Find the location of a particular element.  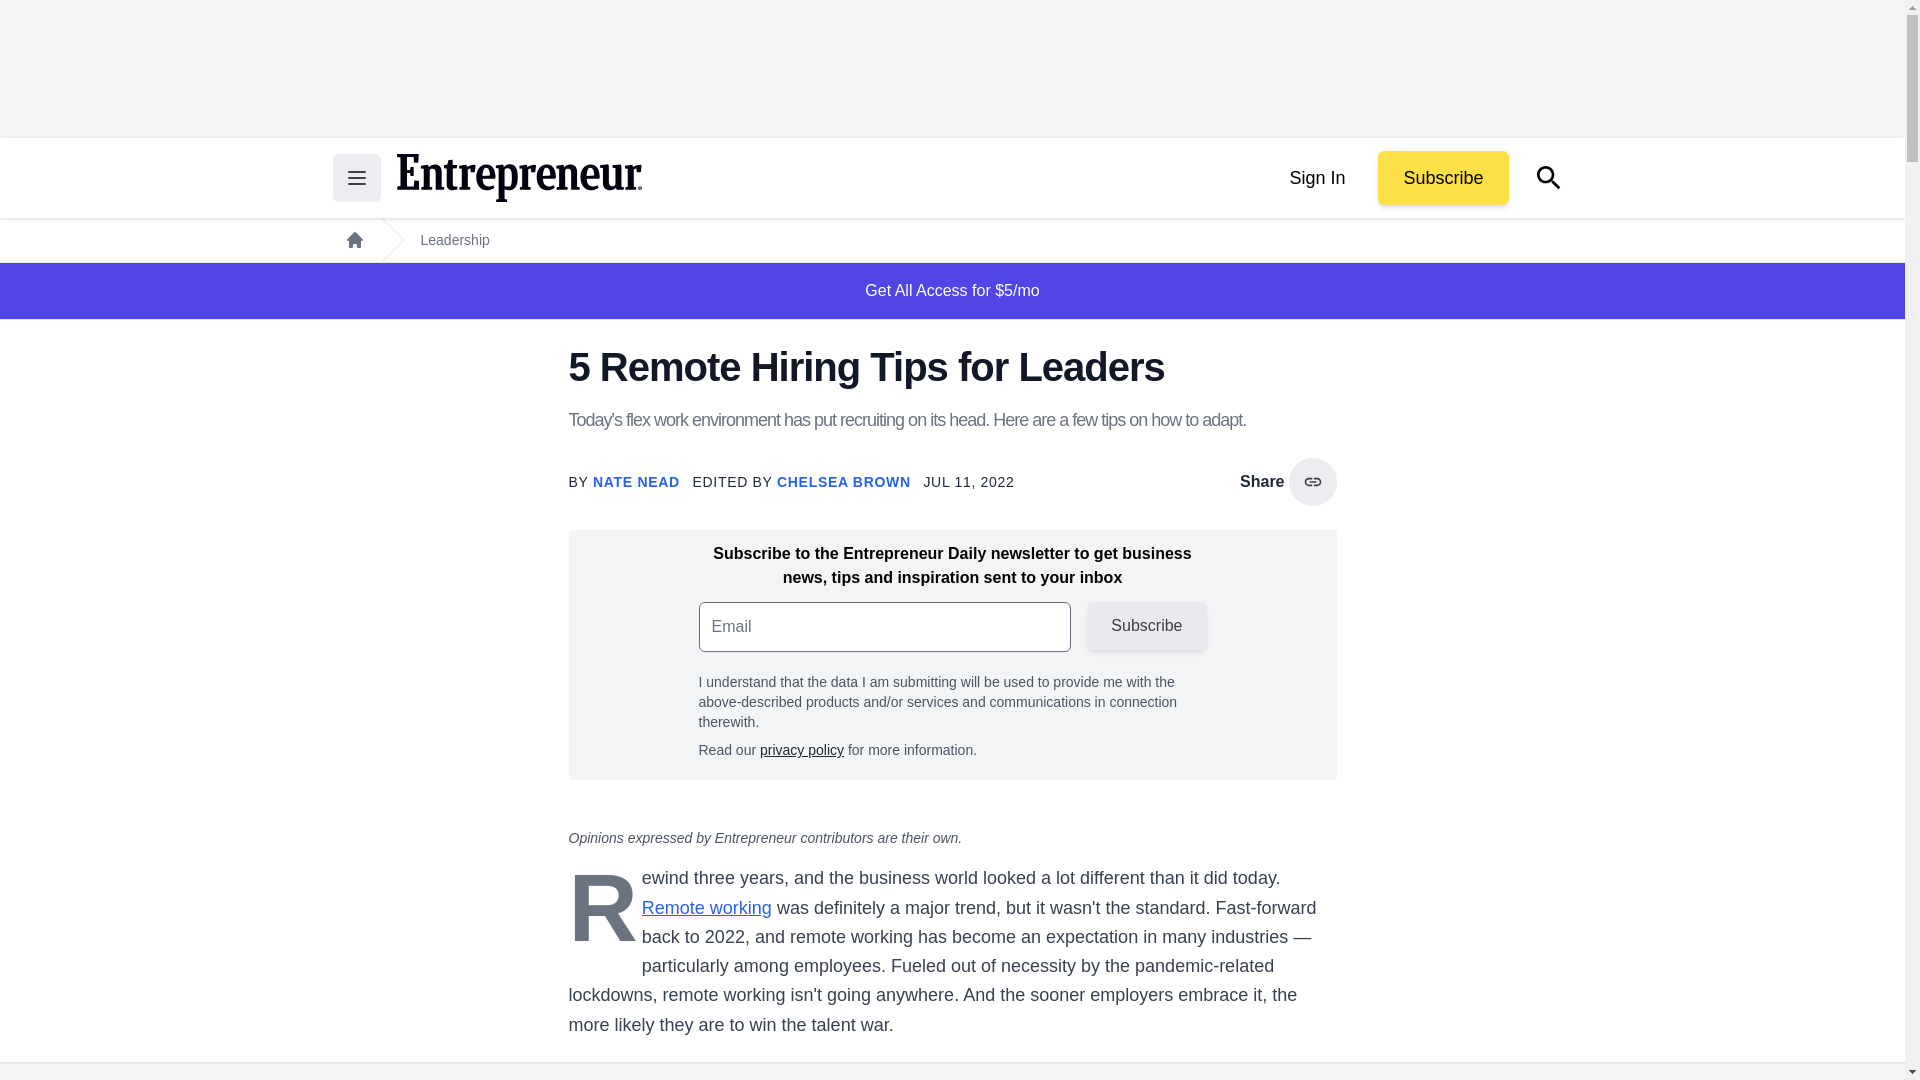

copy is located at coordinates (1312, 482).